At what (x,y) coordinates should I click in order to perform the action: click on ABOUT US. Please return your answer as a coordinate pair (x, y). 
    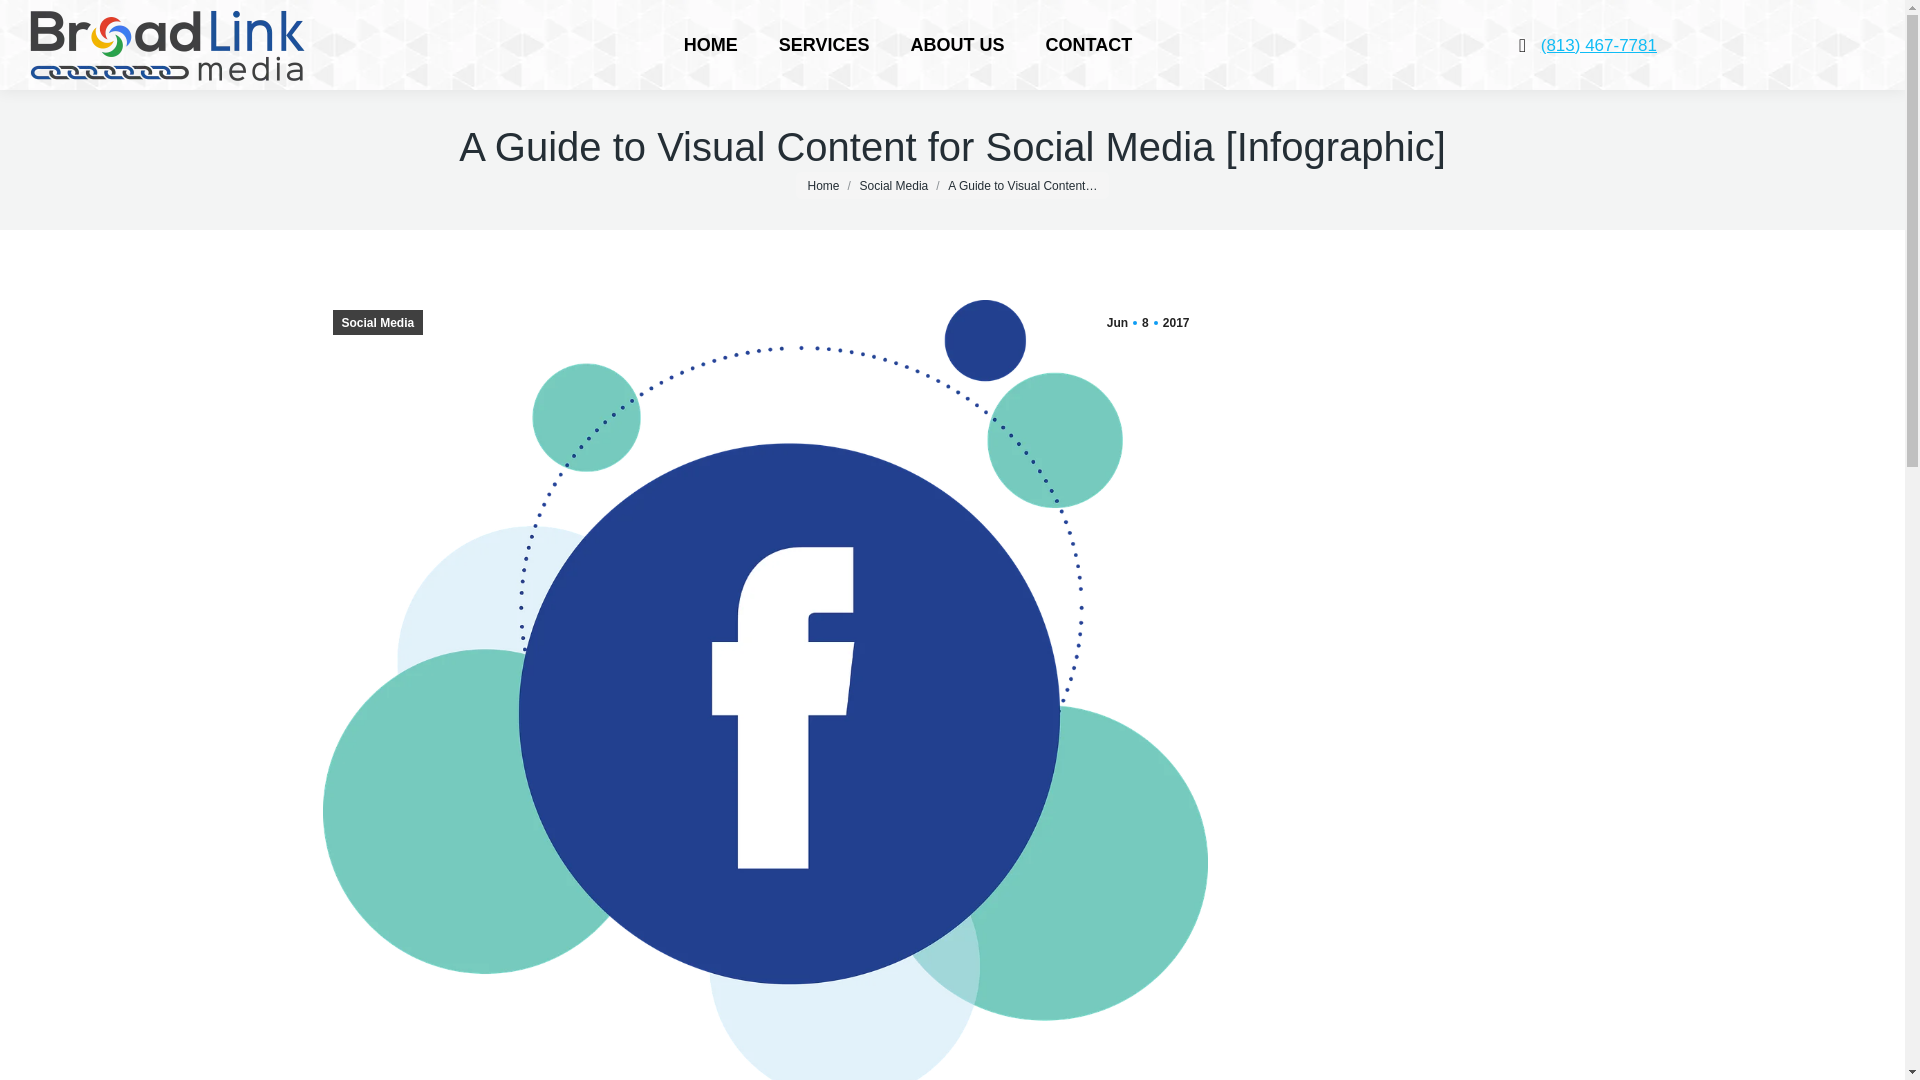
    Looking at the image, I should click on (1088, 44).